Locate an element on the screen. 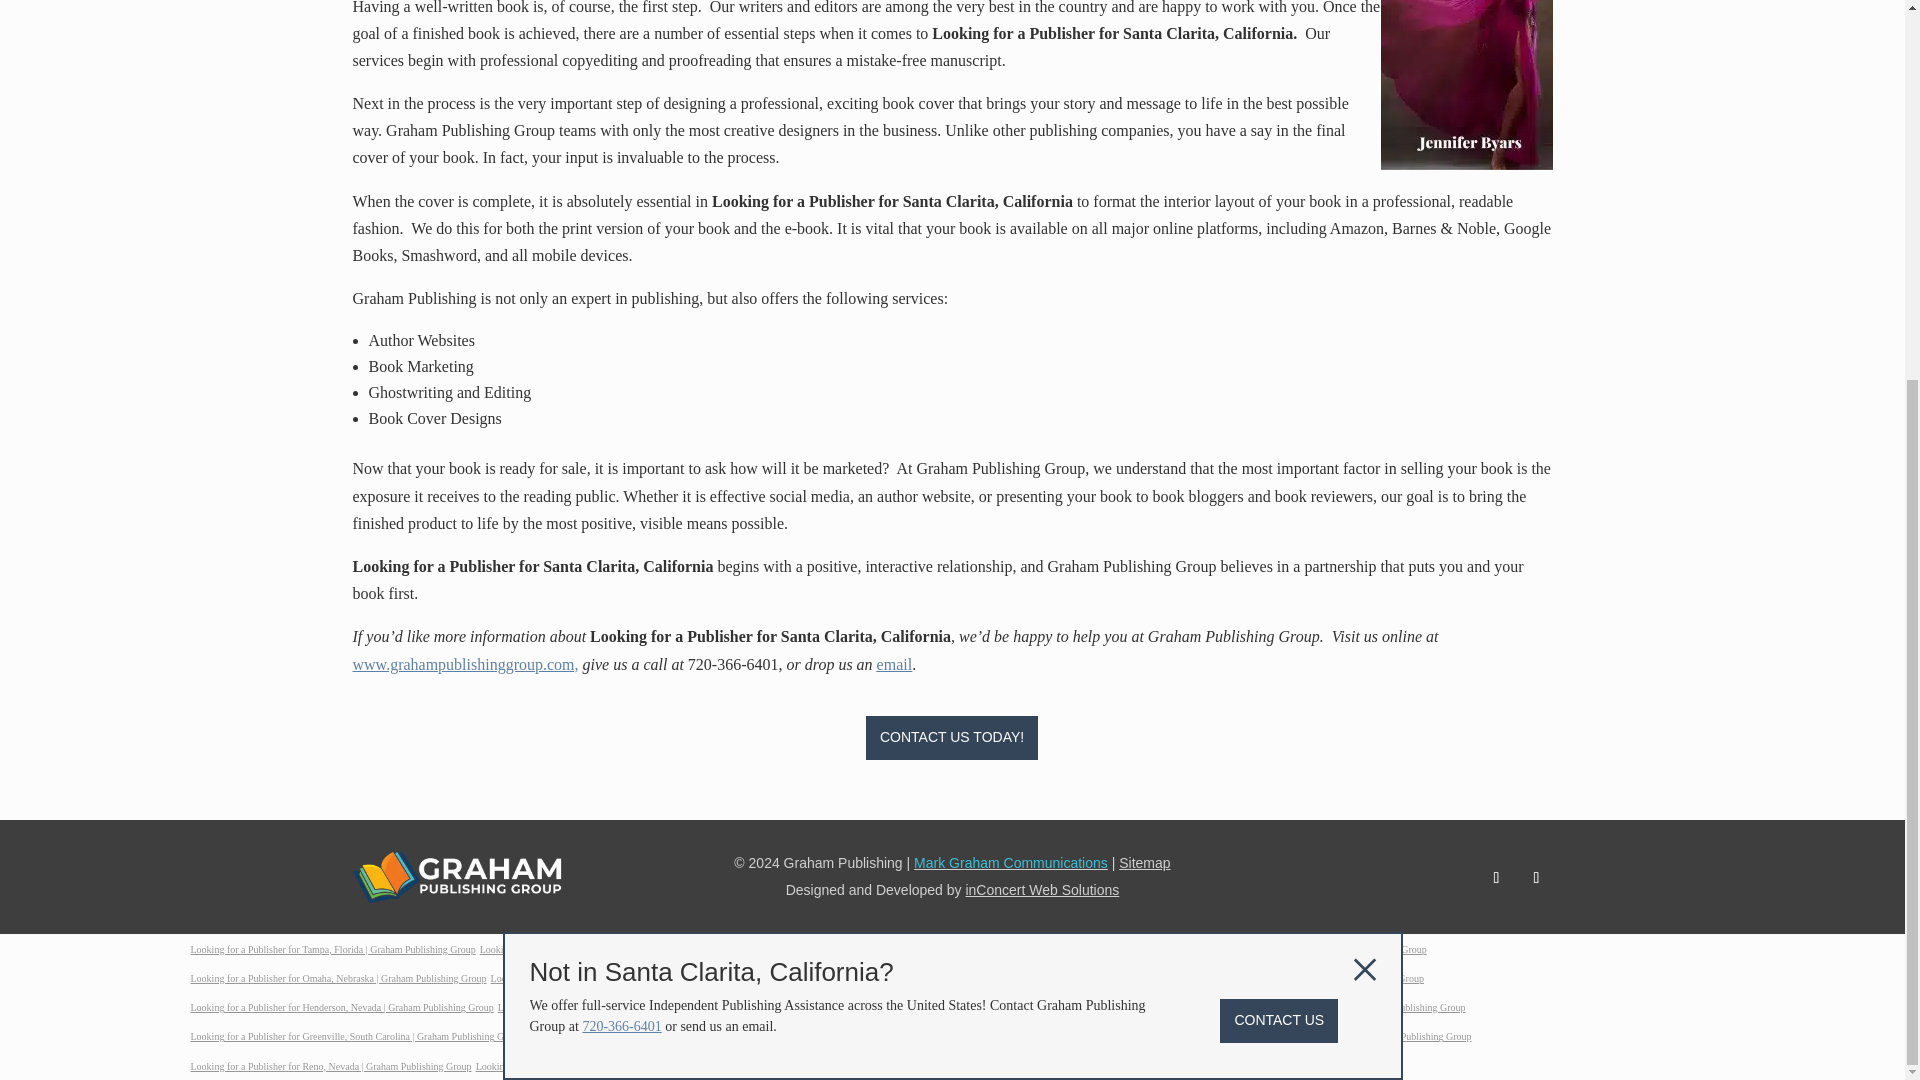 Image resolution: width=1920 pixels, height=1080 pixels. Follow on X is located at coordinates (1536, 878).